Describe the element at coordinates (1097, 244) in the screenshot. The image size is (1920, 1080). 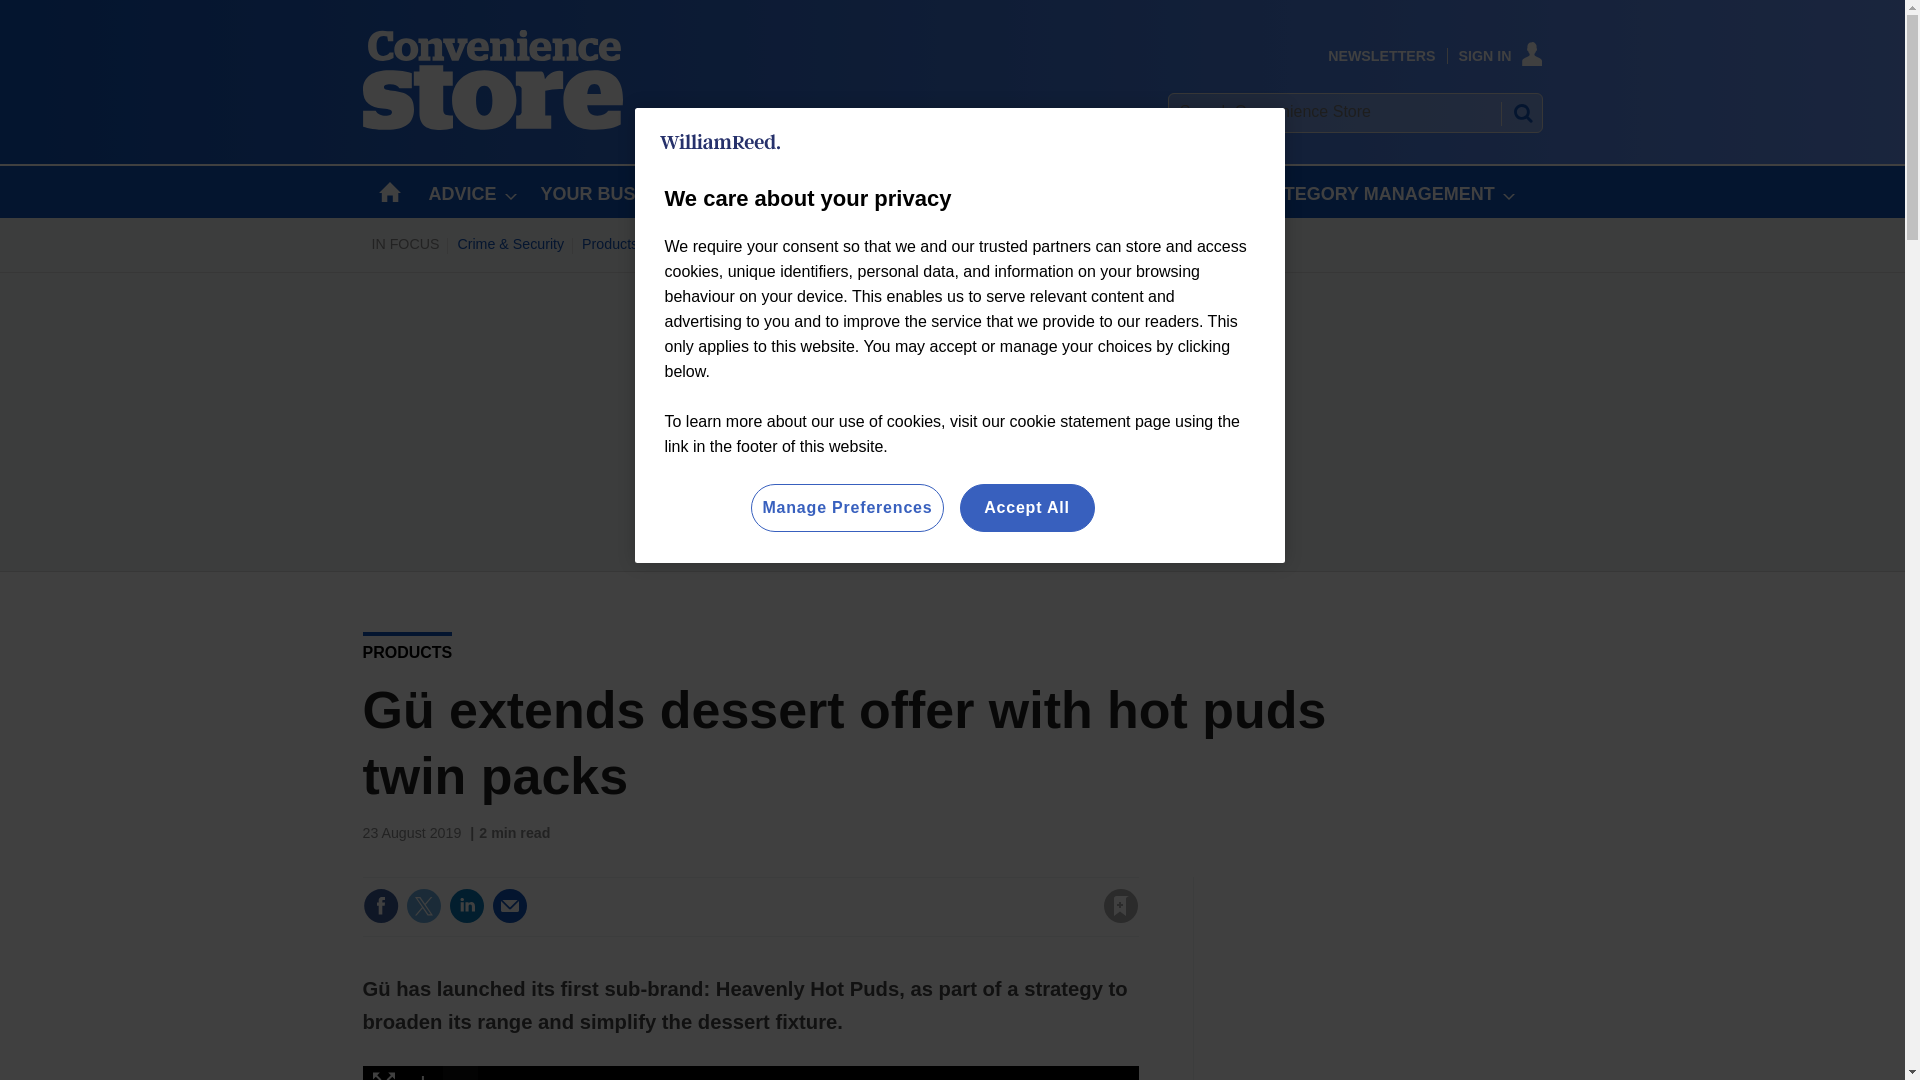
I see `Convenience Store Vision` at that location.